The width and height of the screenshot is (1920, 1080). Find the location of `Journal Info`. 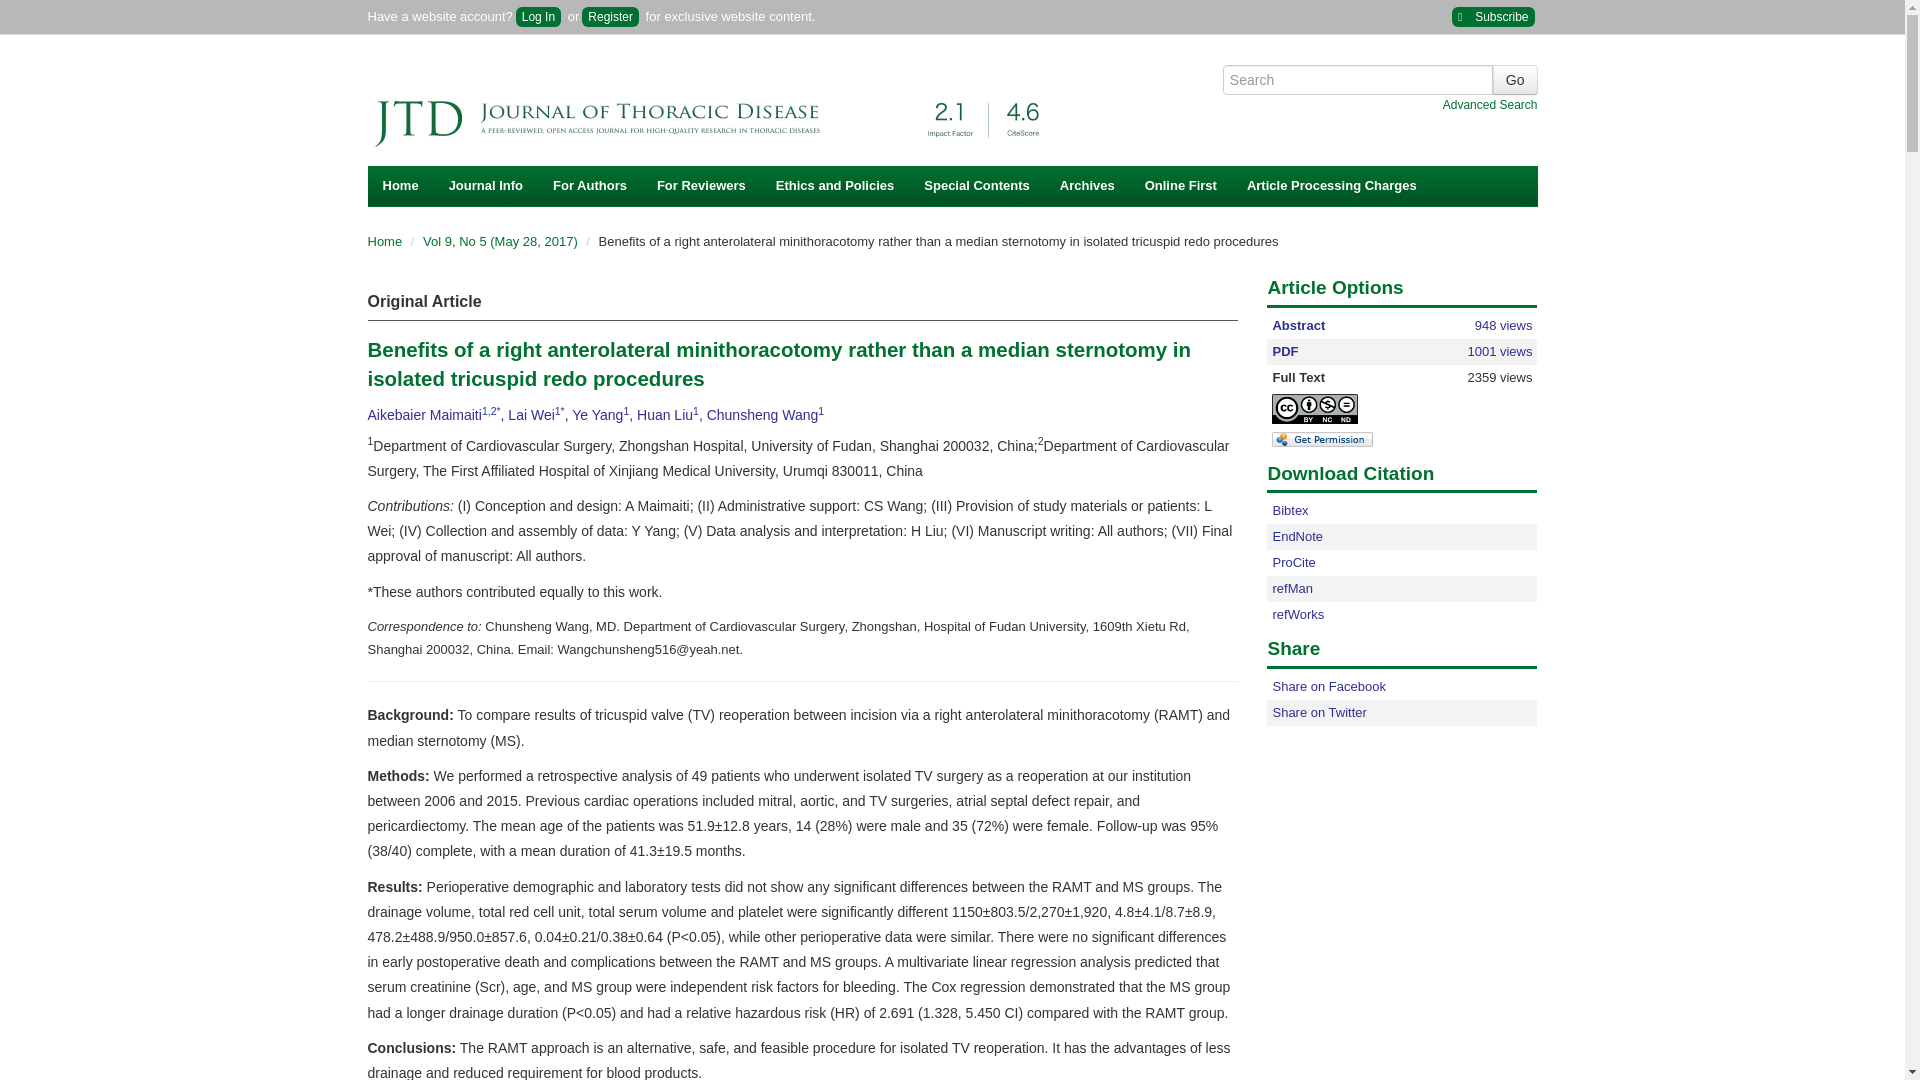

Journal Info is located at coordinates (485, 186).